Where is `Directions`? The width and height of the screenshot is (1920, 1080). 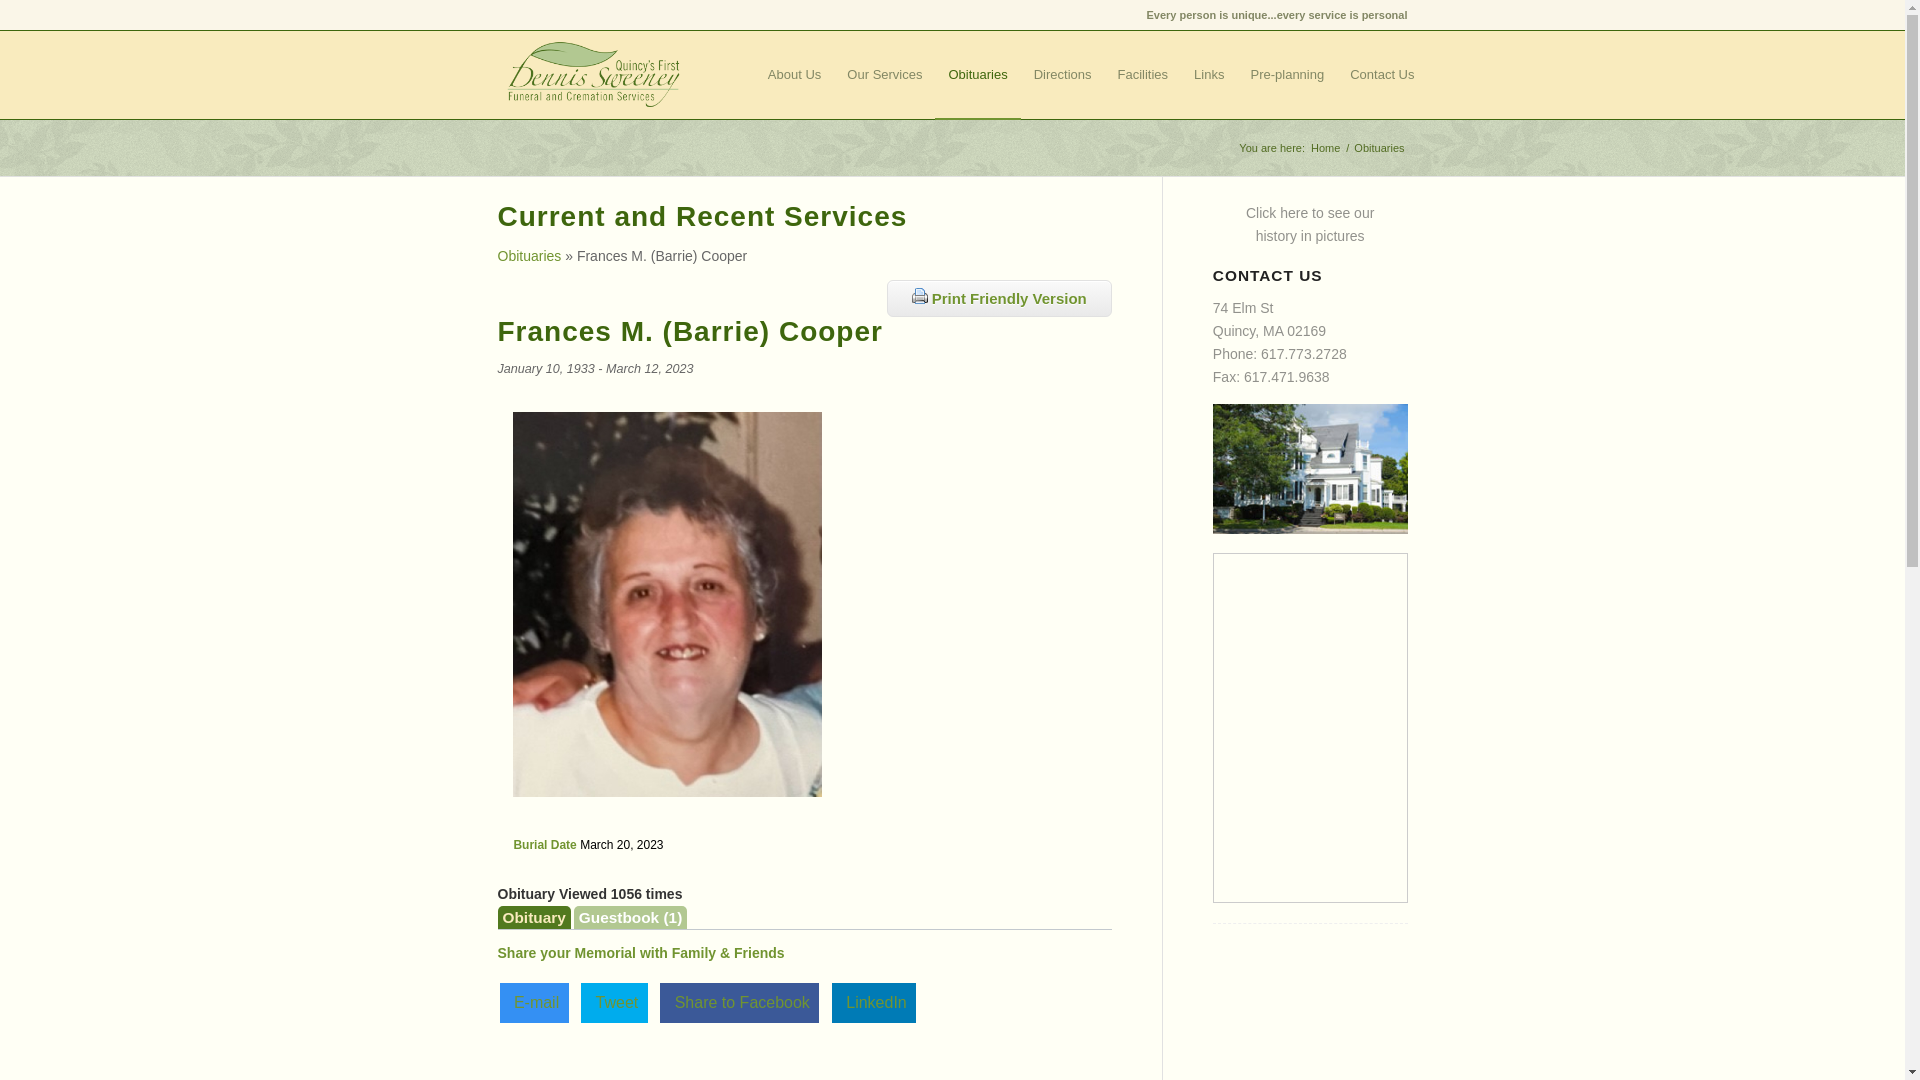 Directions is located at coordinates (1310, 224).